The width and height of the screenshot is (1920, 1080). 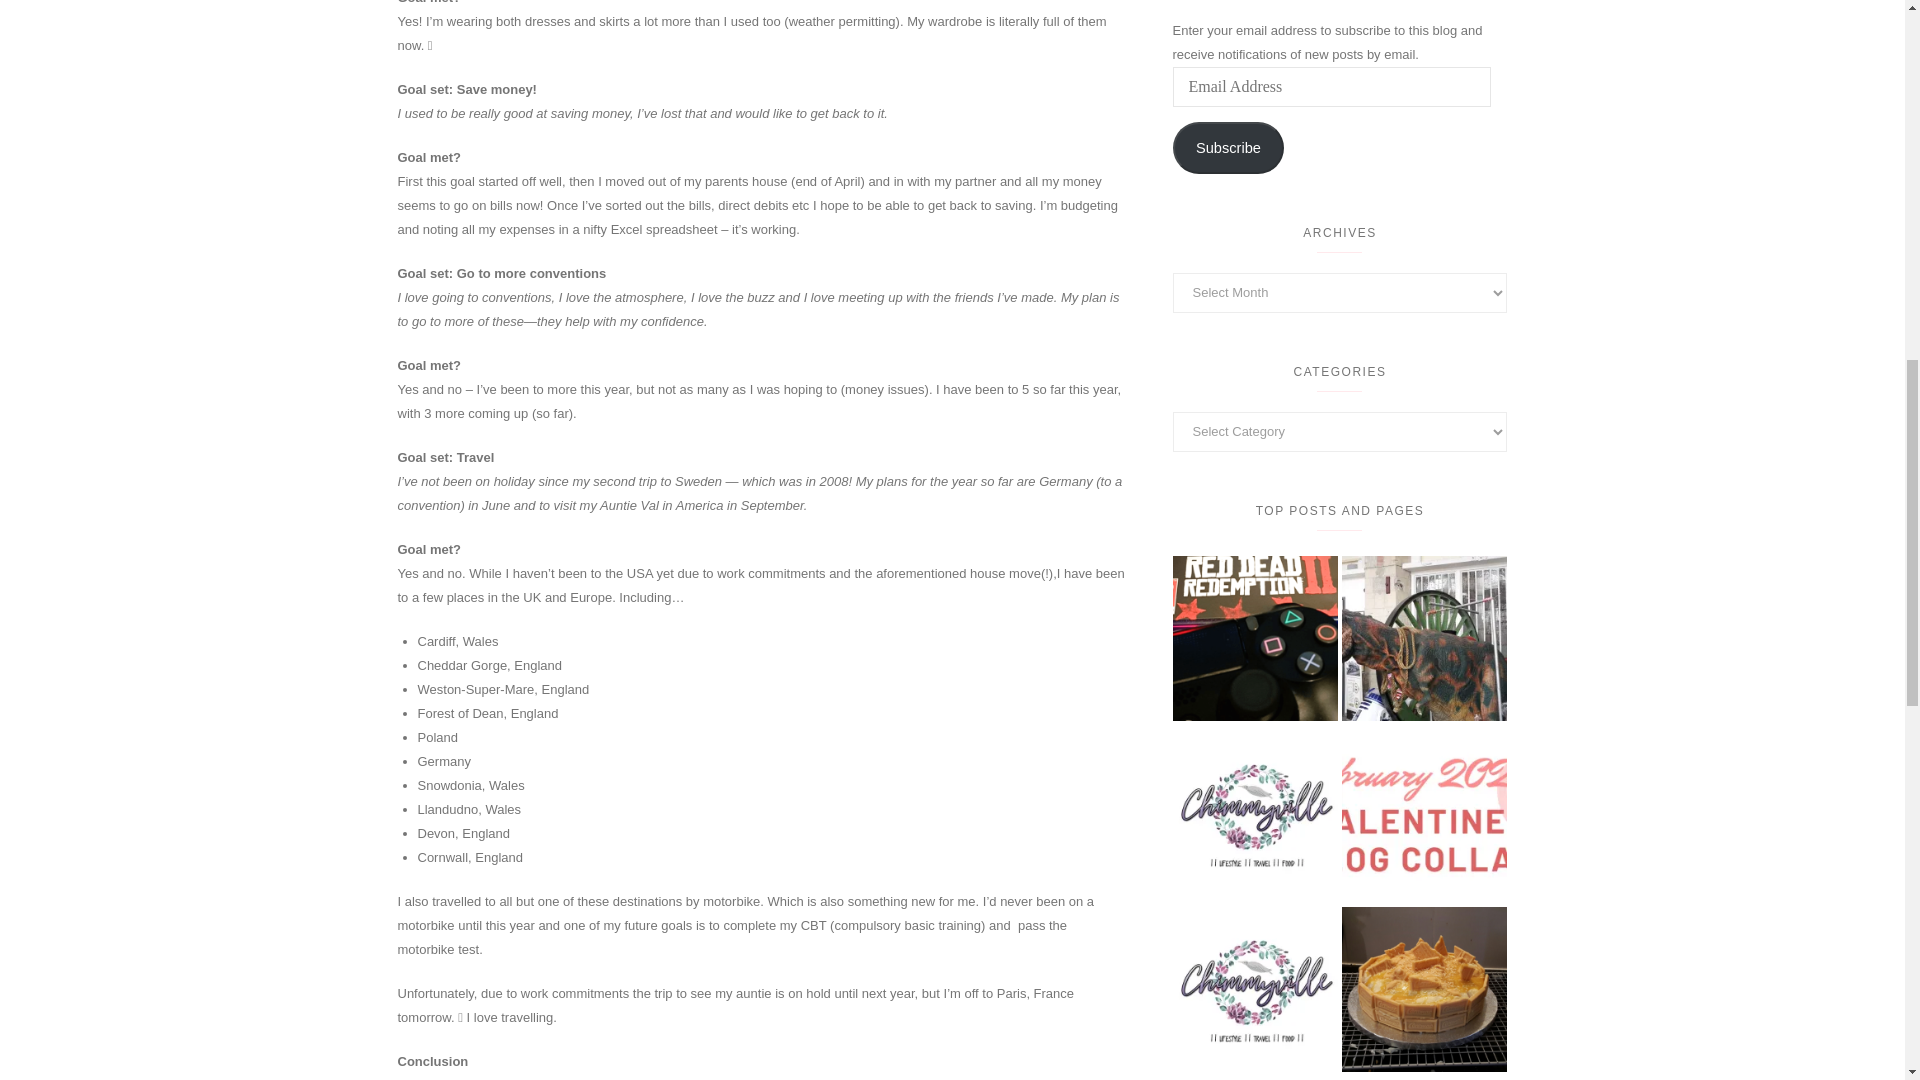 What do you see at coordinates (1424, 990) in the screenshot?
I see `Caramac cake` at bounding box center [1424, 990].